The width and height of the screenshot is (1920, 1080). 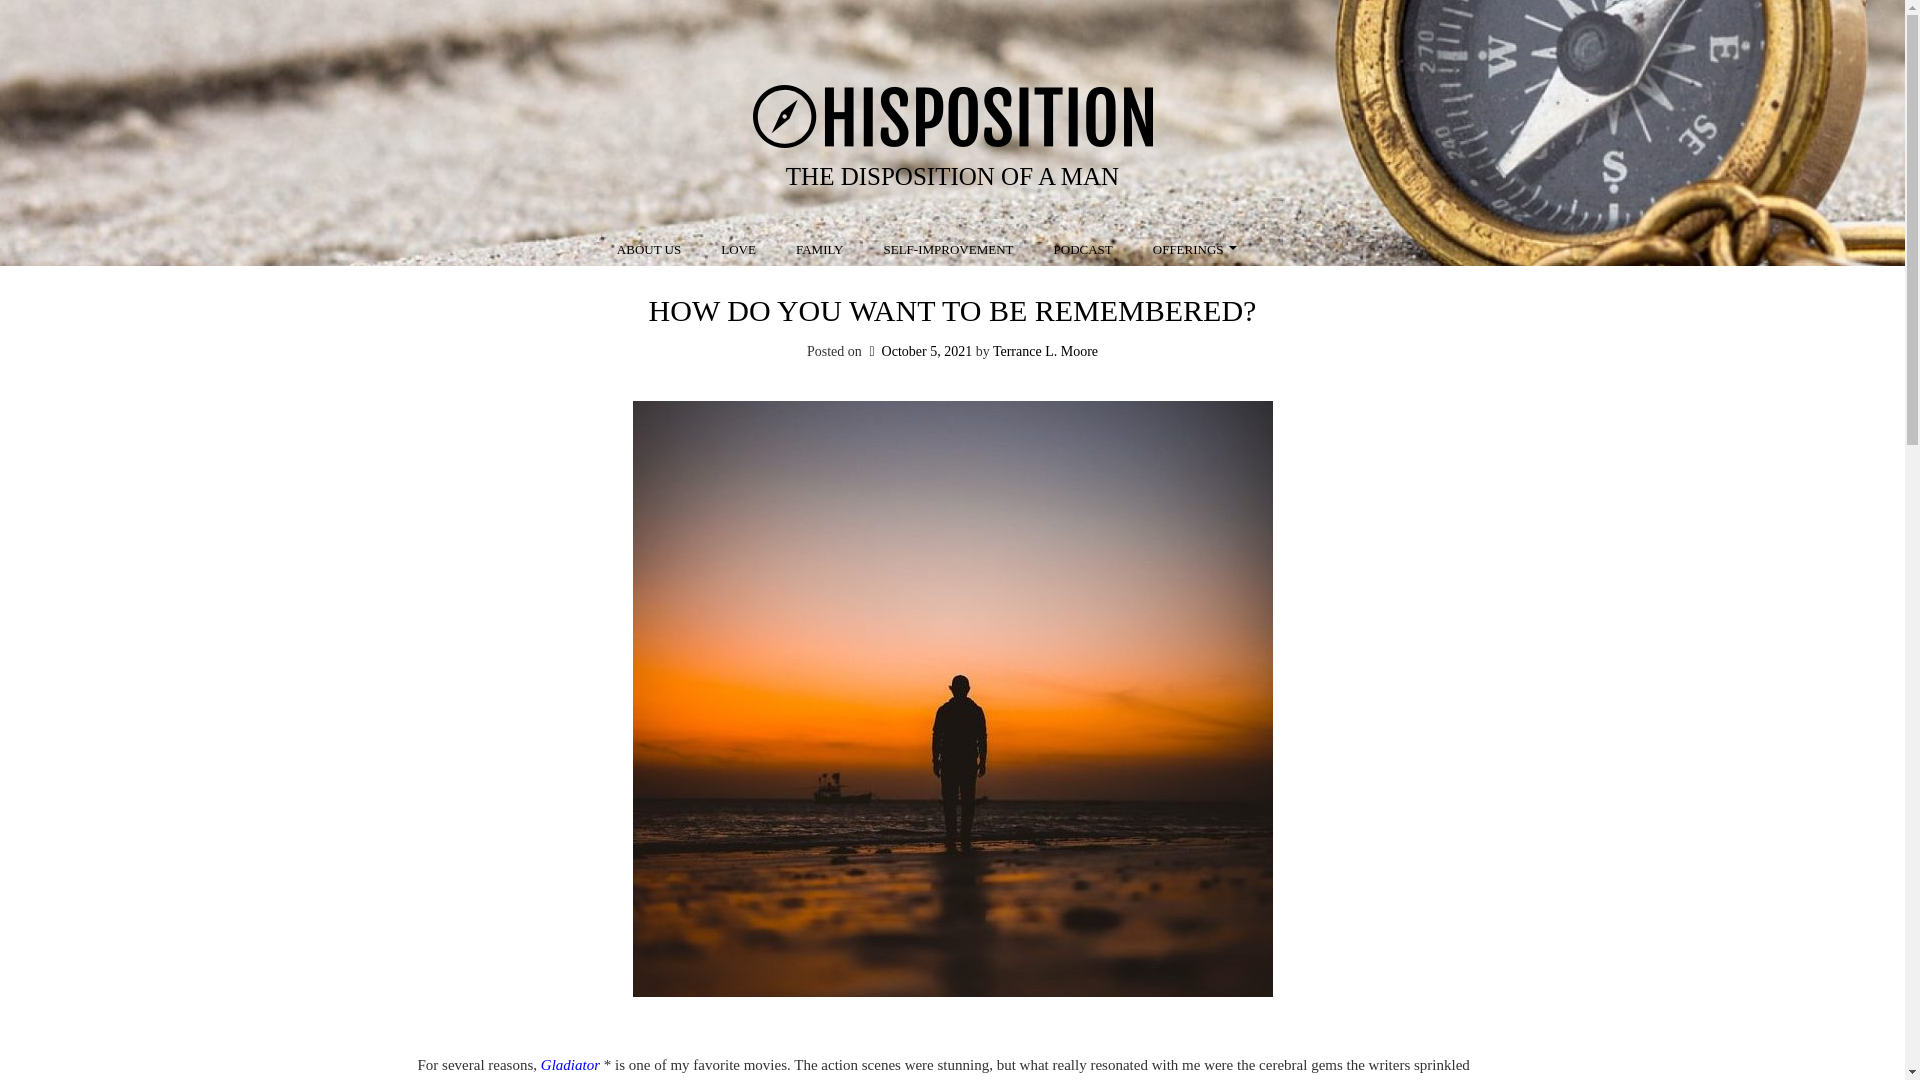 I want to click on Terrance L. Moore, so click(x=1045, y=351).